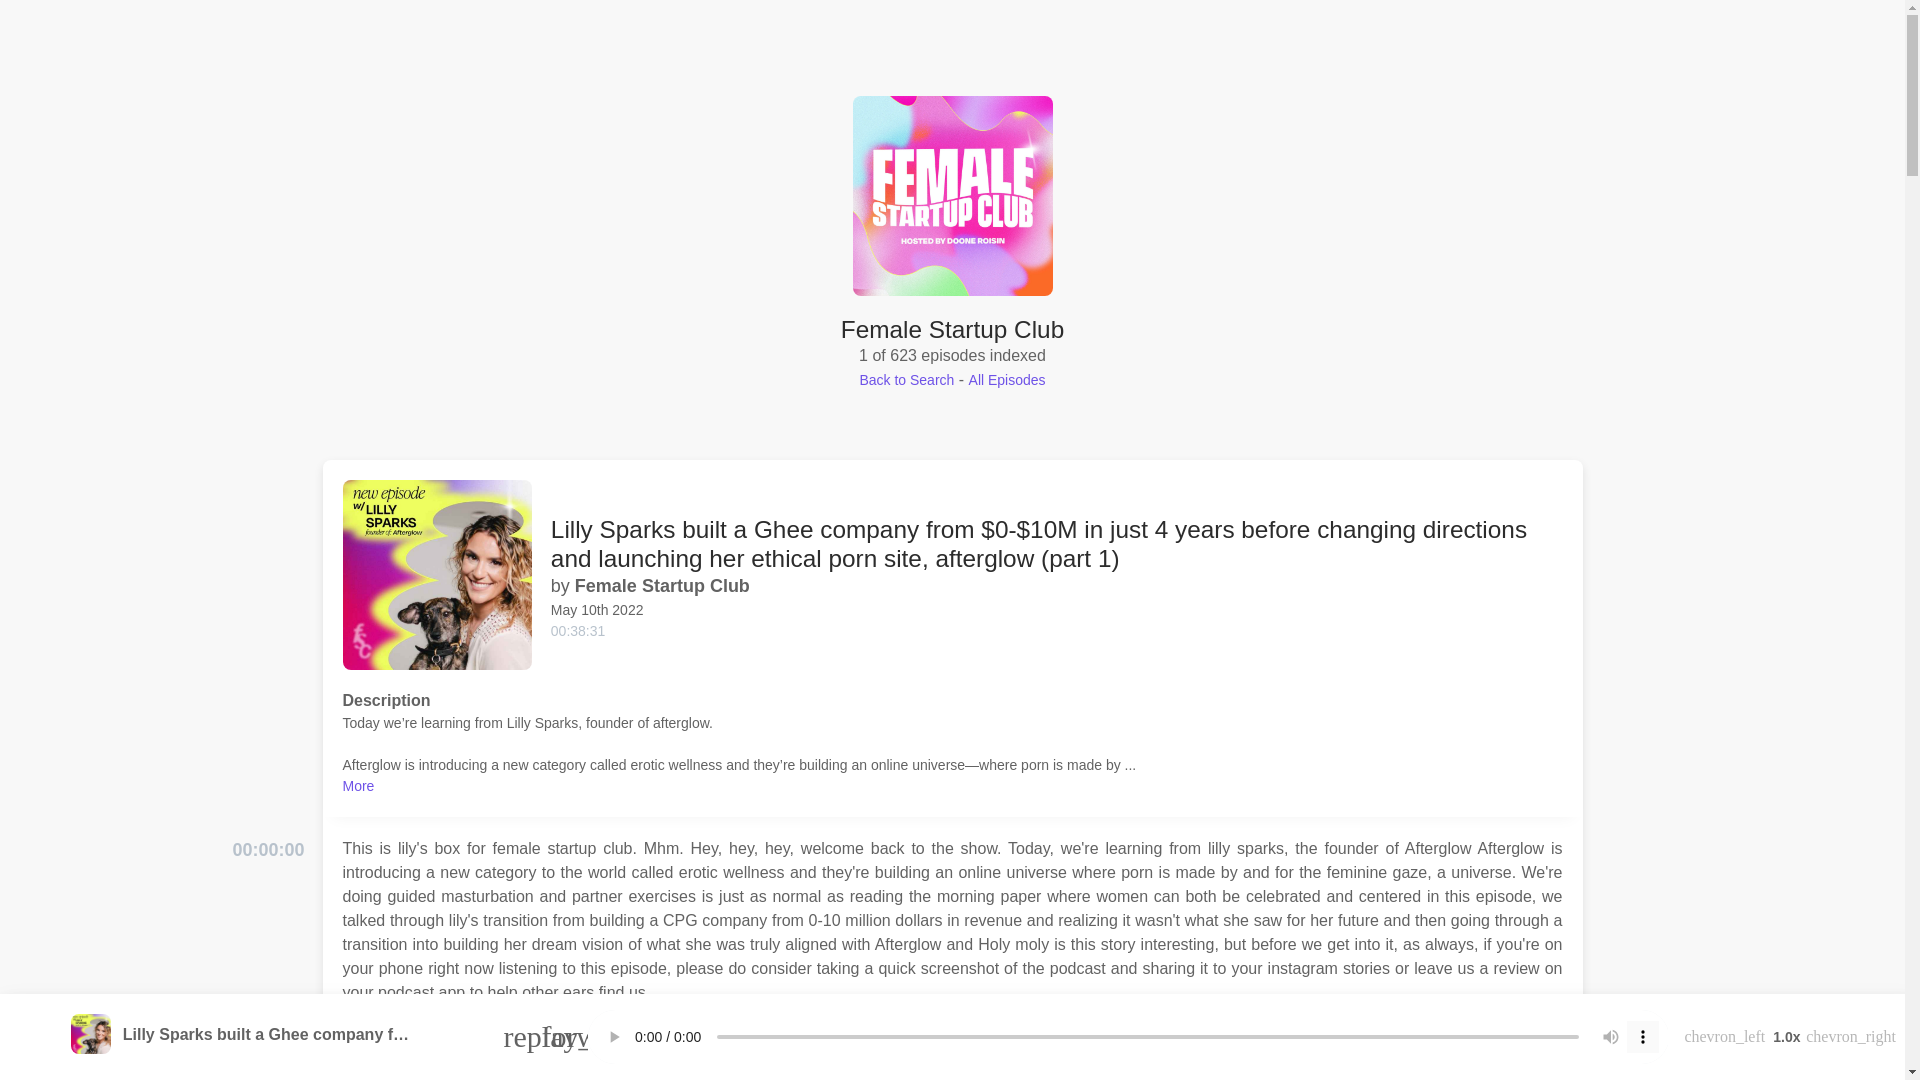  What do you see at coordinates (906, 379) in the screenshot?
I see `Back to Search` at bounding box center [906, 379].